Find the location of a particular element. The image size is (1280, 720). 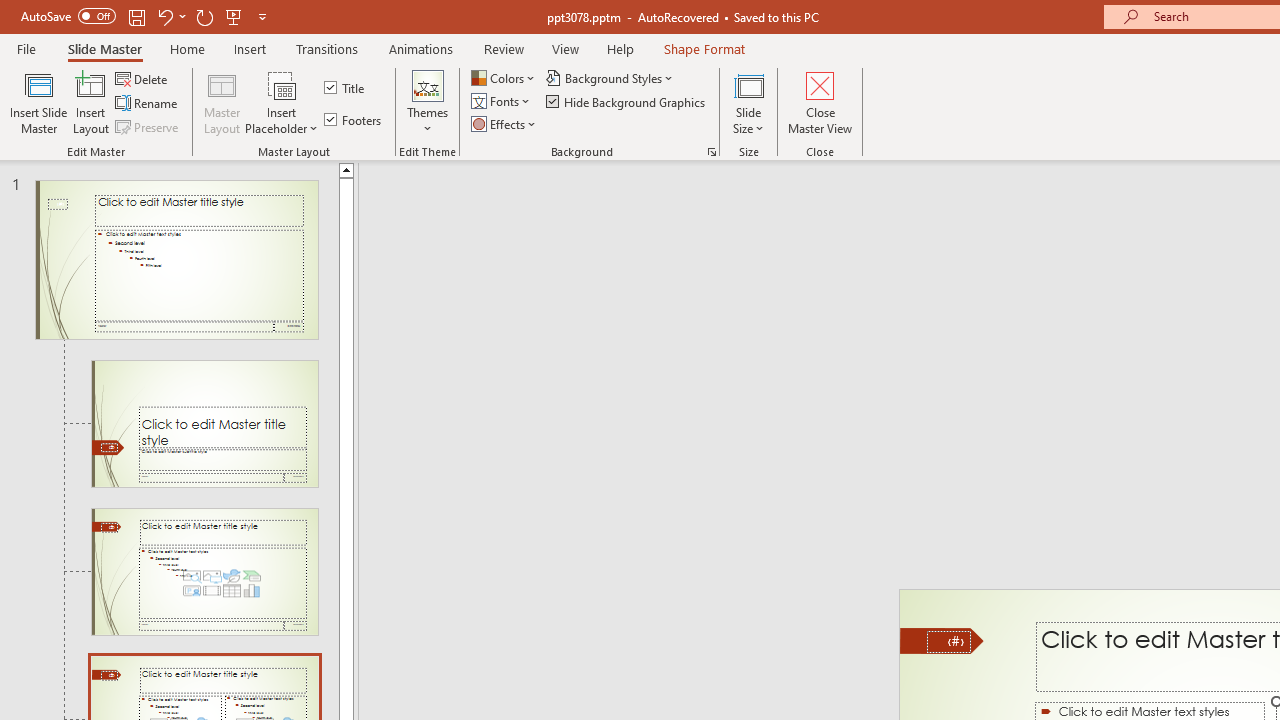

Shape Format is located at coordinates (704, 48).